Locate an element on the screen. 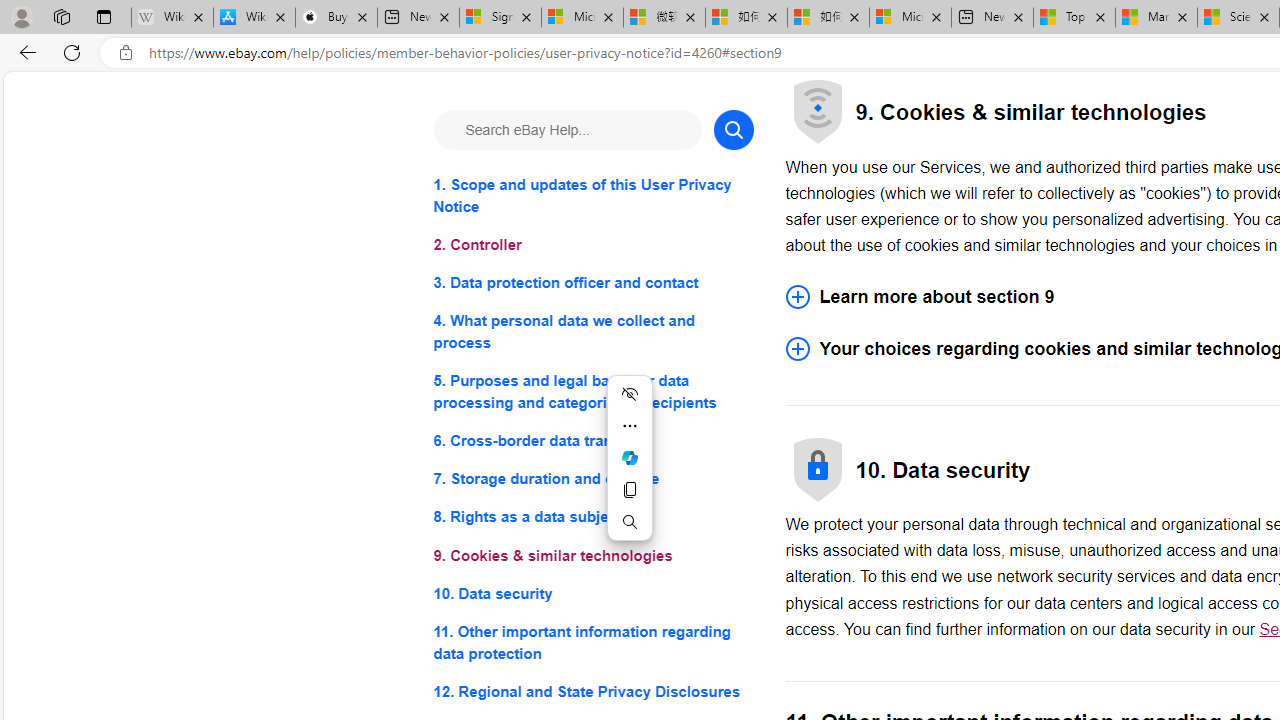 The height and width of the screenshot is (720, 1280). 7. Storage duration and erasure is located at coordinates (592, 480).